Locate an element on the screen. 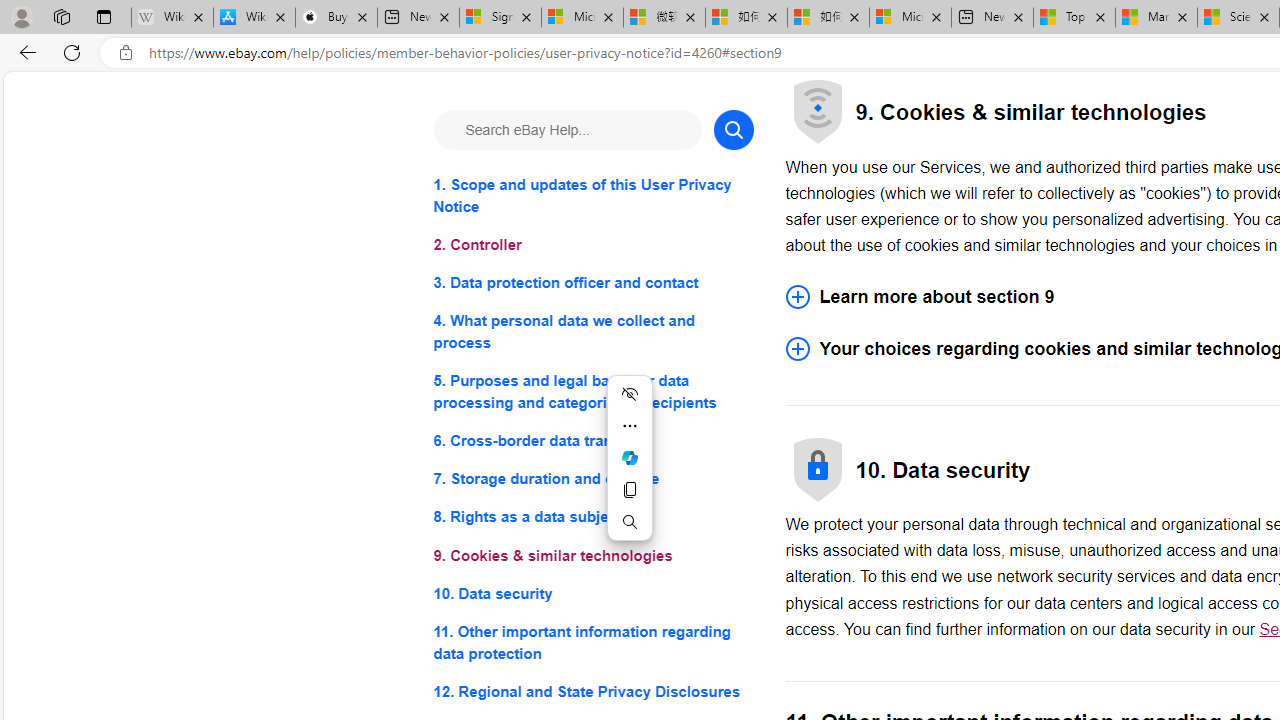 The height and width of the screenshot is (720, 1280). 7. Storage duration and erasure is located at coordinates (592, 480).